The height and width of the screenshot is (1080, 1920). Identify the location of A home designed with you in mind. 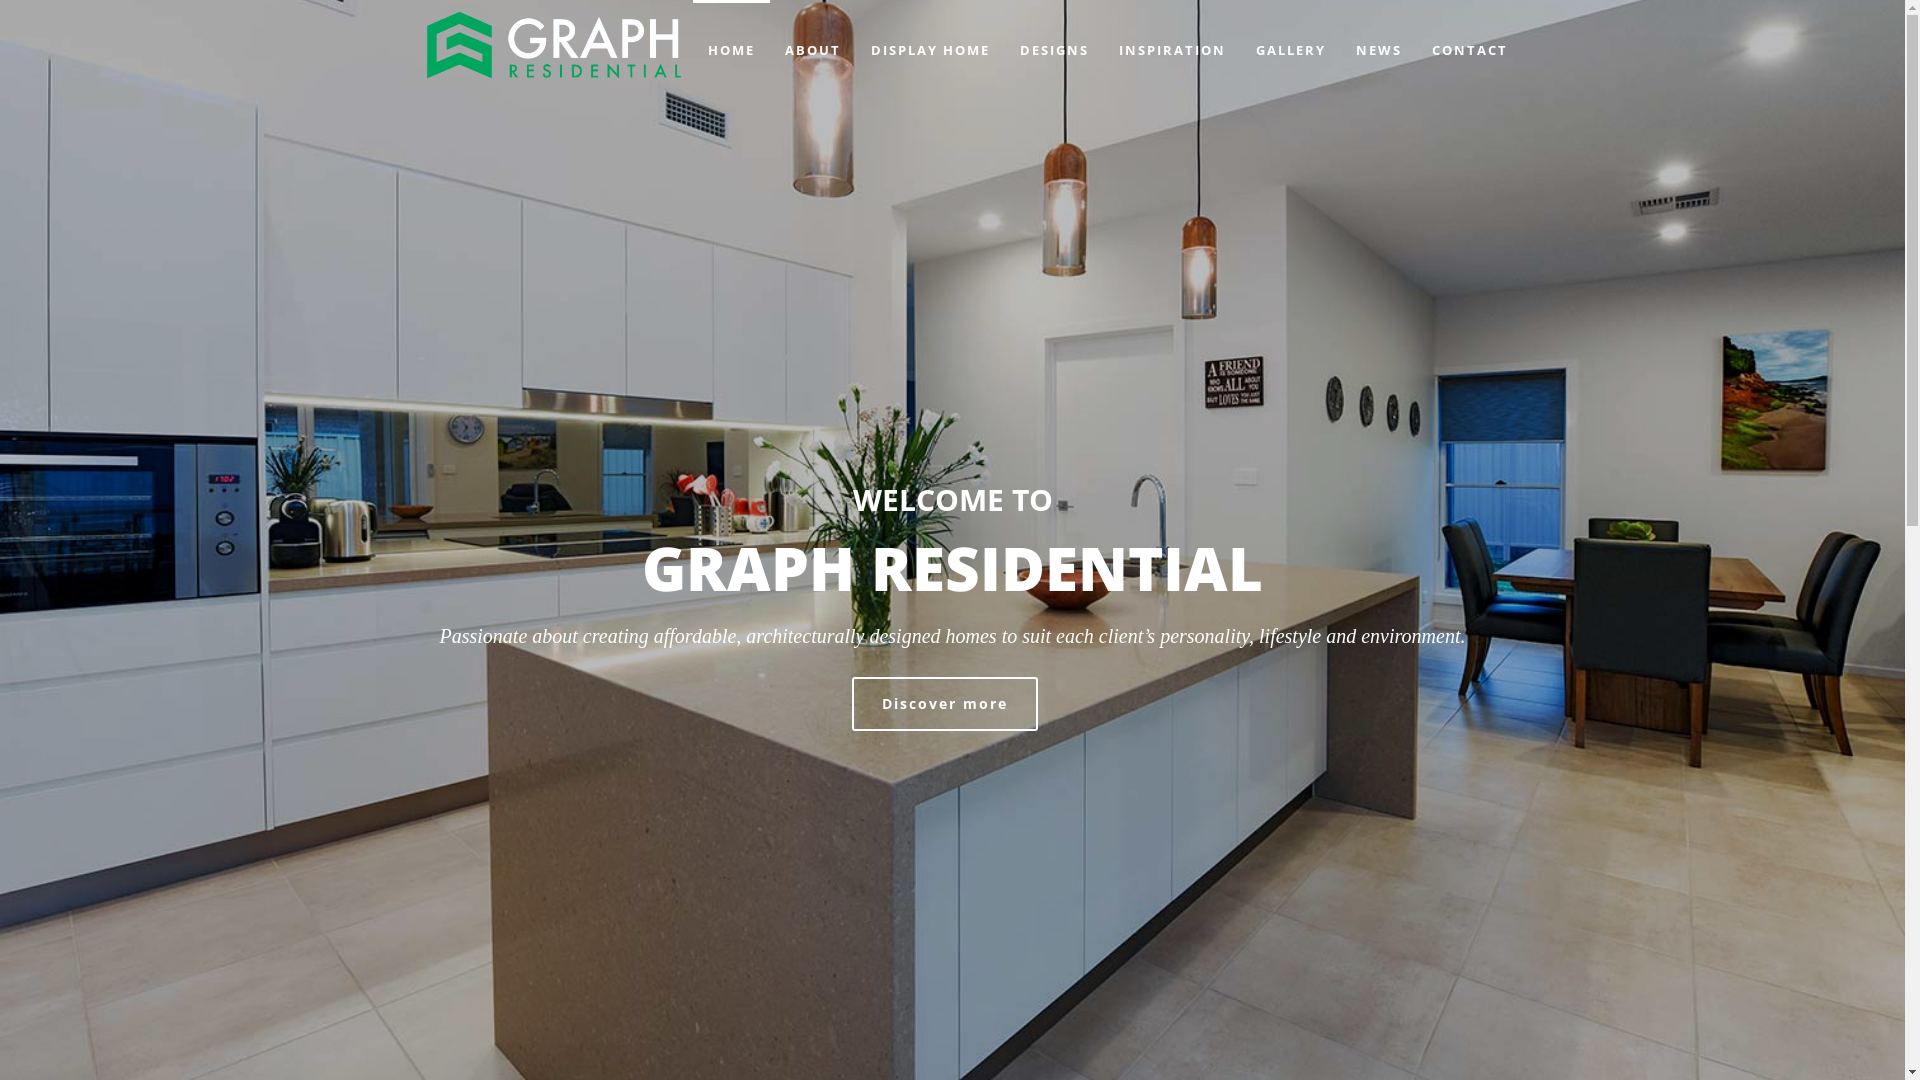
(552, 45).